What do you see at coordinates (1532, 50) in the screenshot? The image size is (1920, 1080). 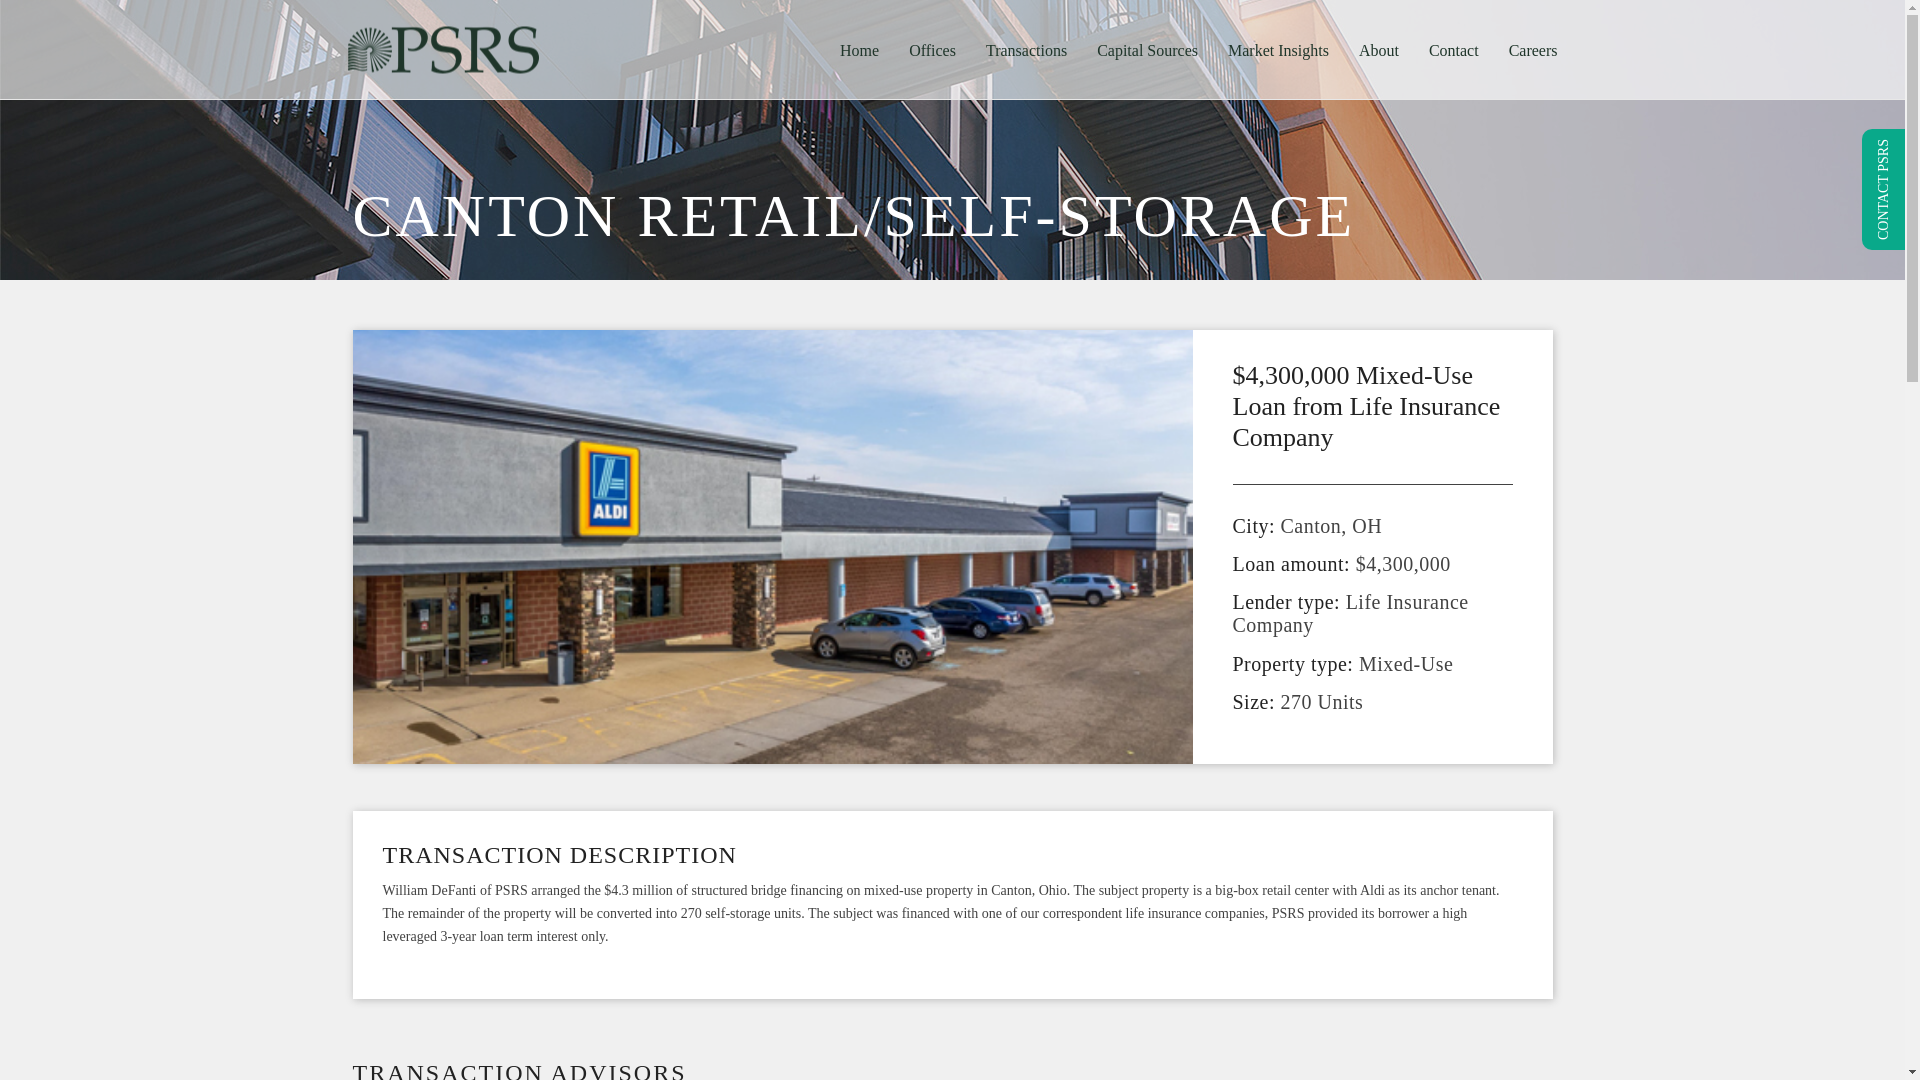 I see `Careers` at bounding box center [1532, 50].